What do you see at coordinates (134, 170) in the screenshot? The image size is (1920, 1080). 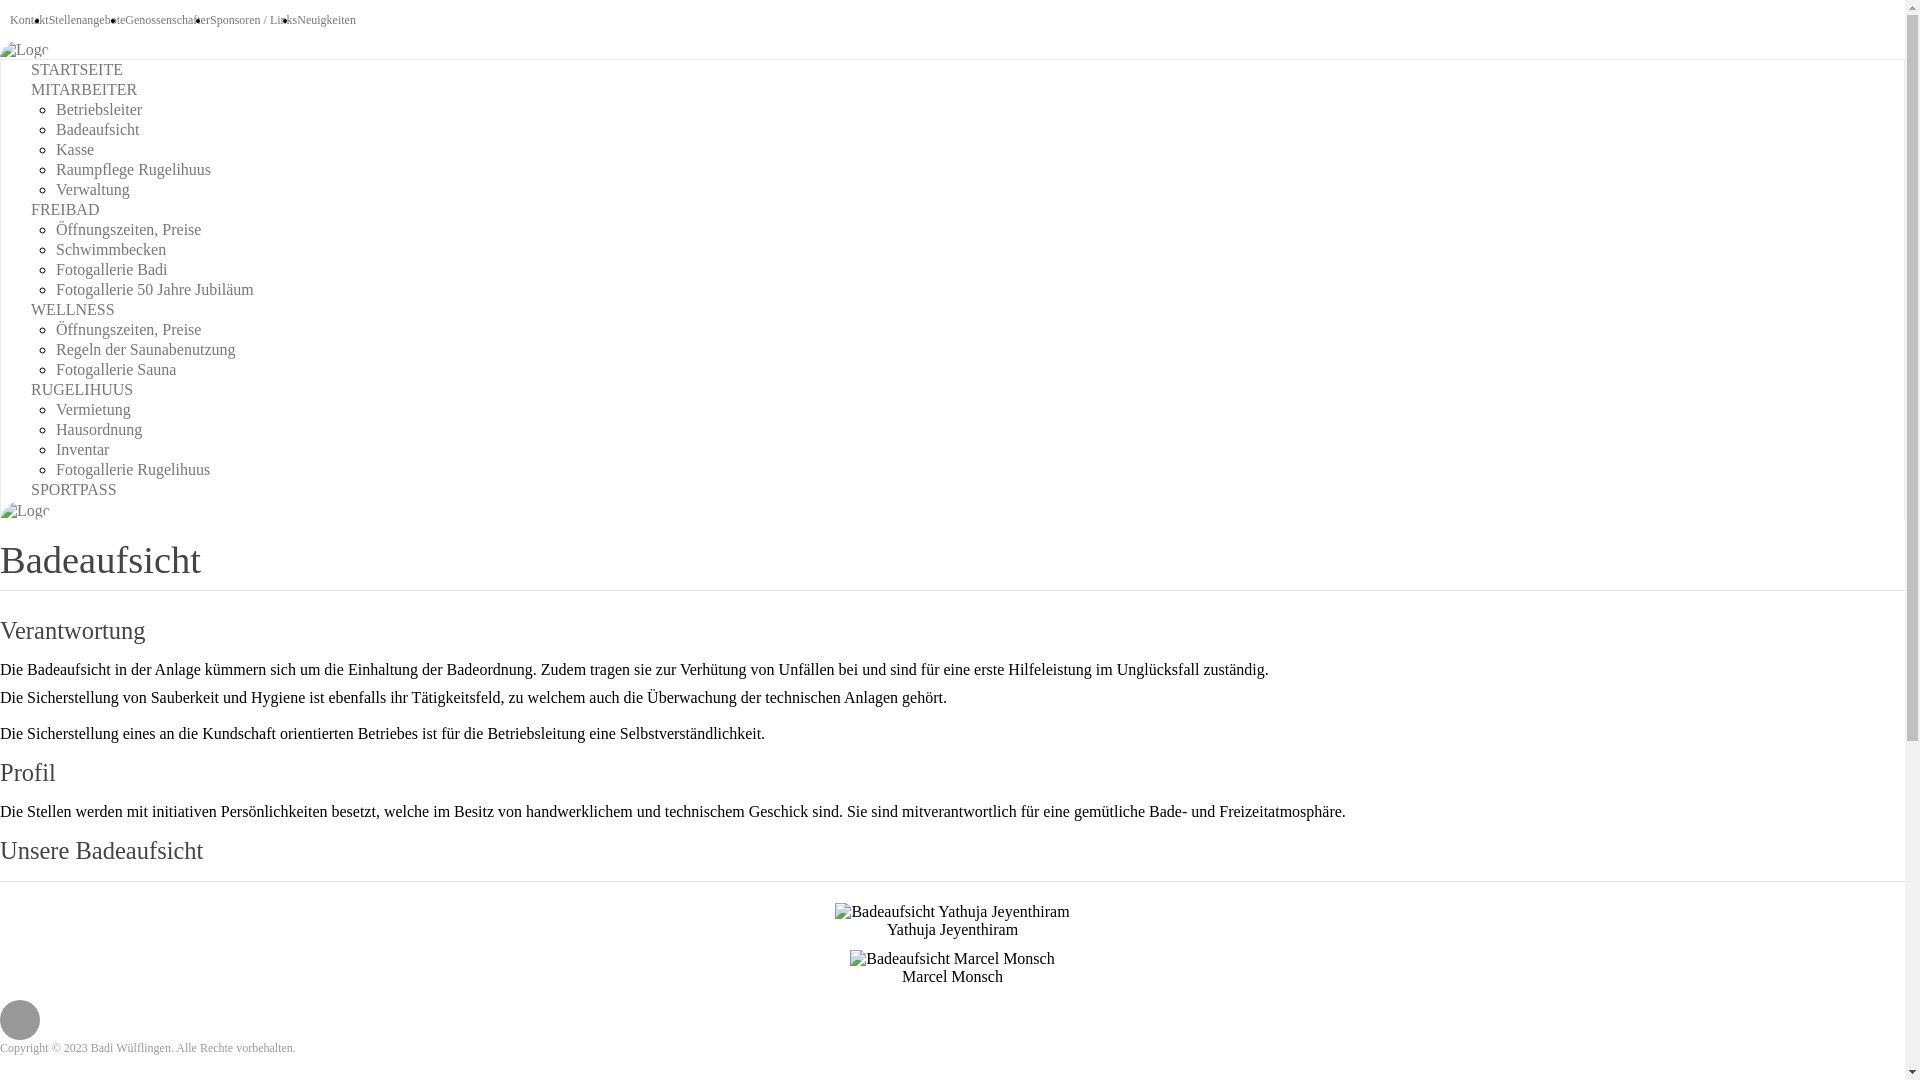 I see `Raumpflege Rugelihuus` at bounding box center [134, 170].